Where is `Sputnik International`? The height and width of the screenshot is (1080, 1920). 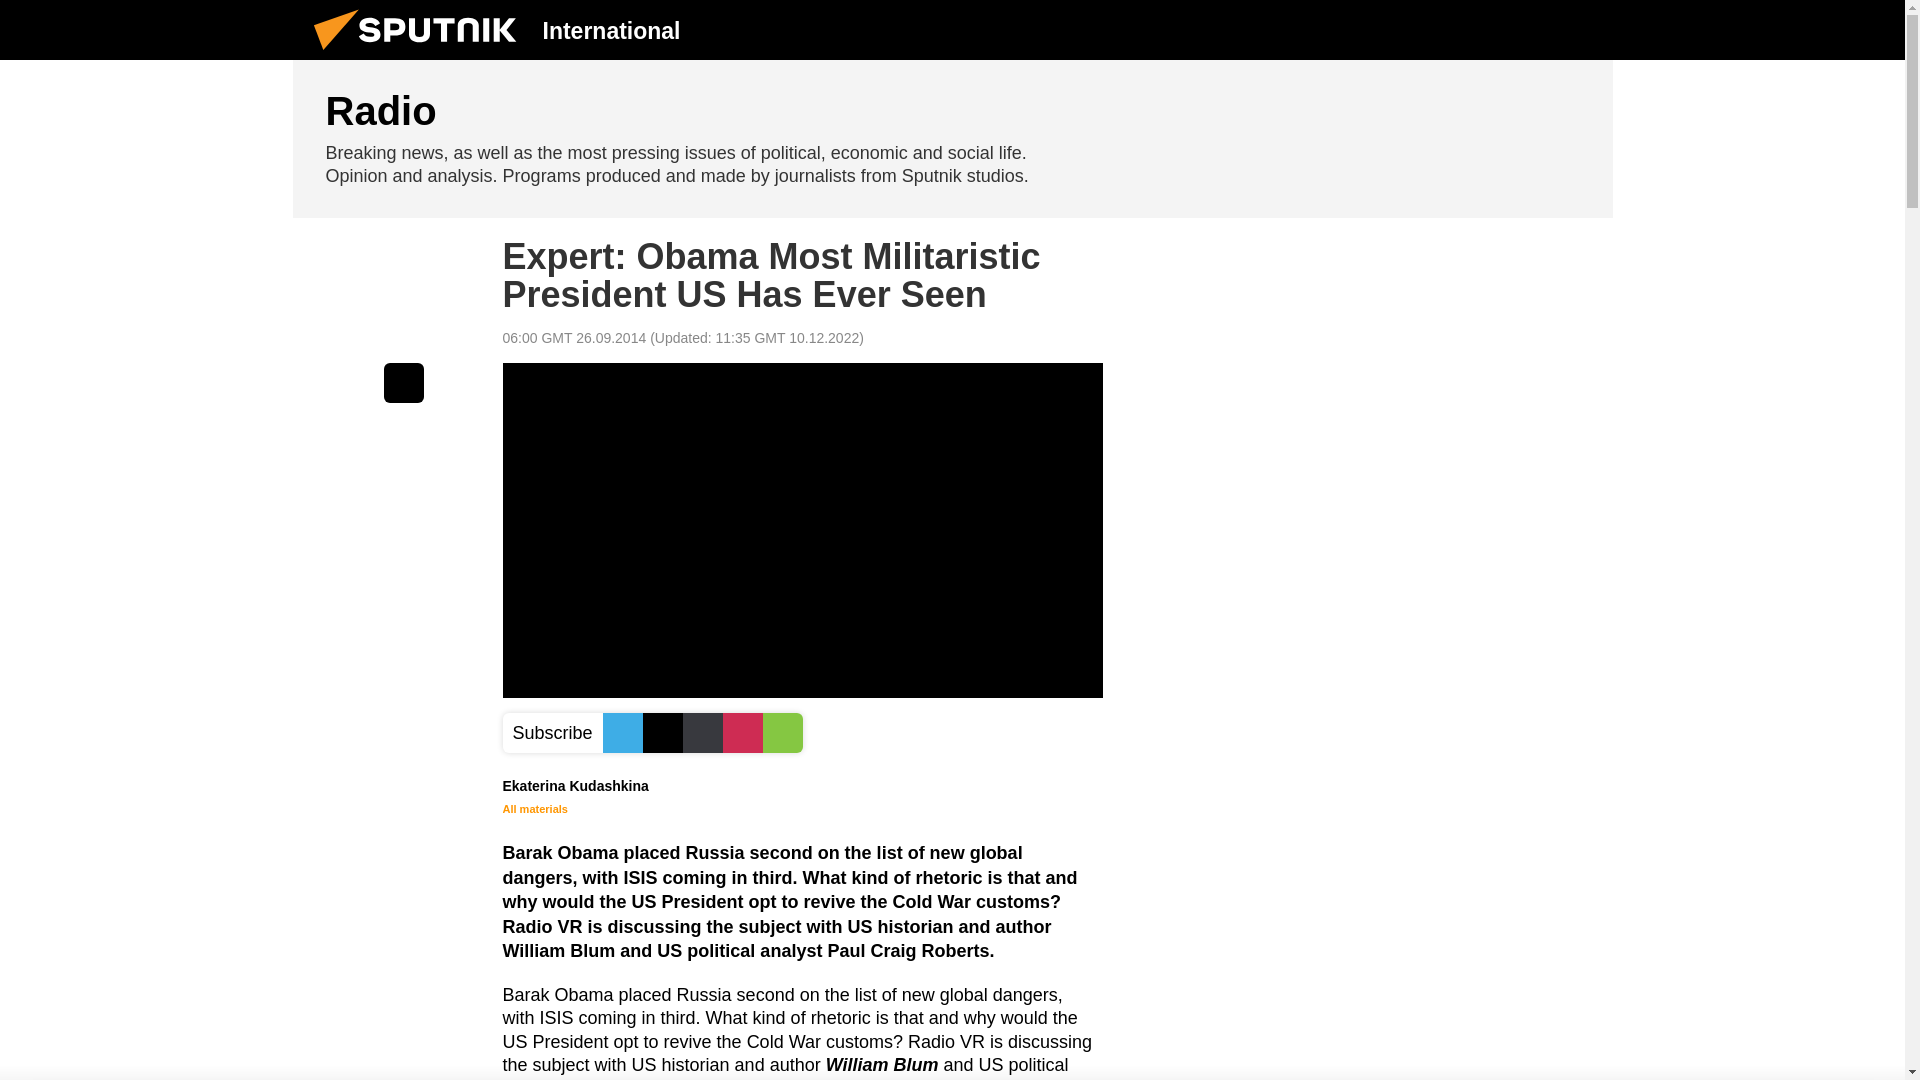
Sputnik International is located at coordinates (421, 54).